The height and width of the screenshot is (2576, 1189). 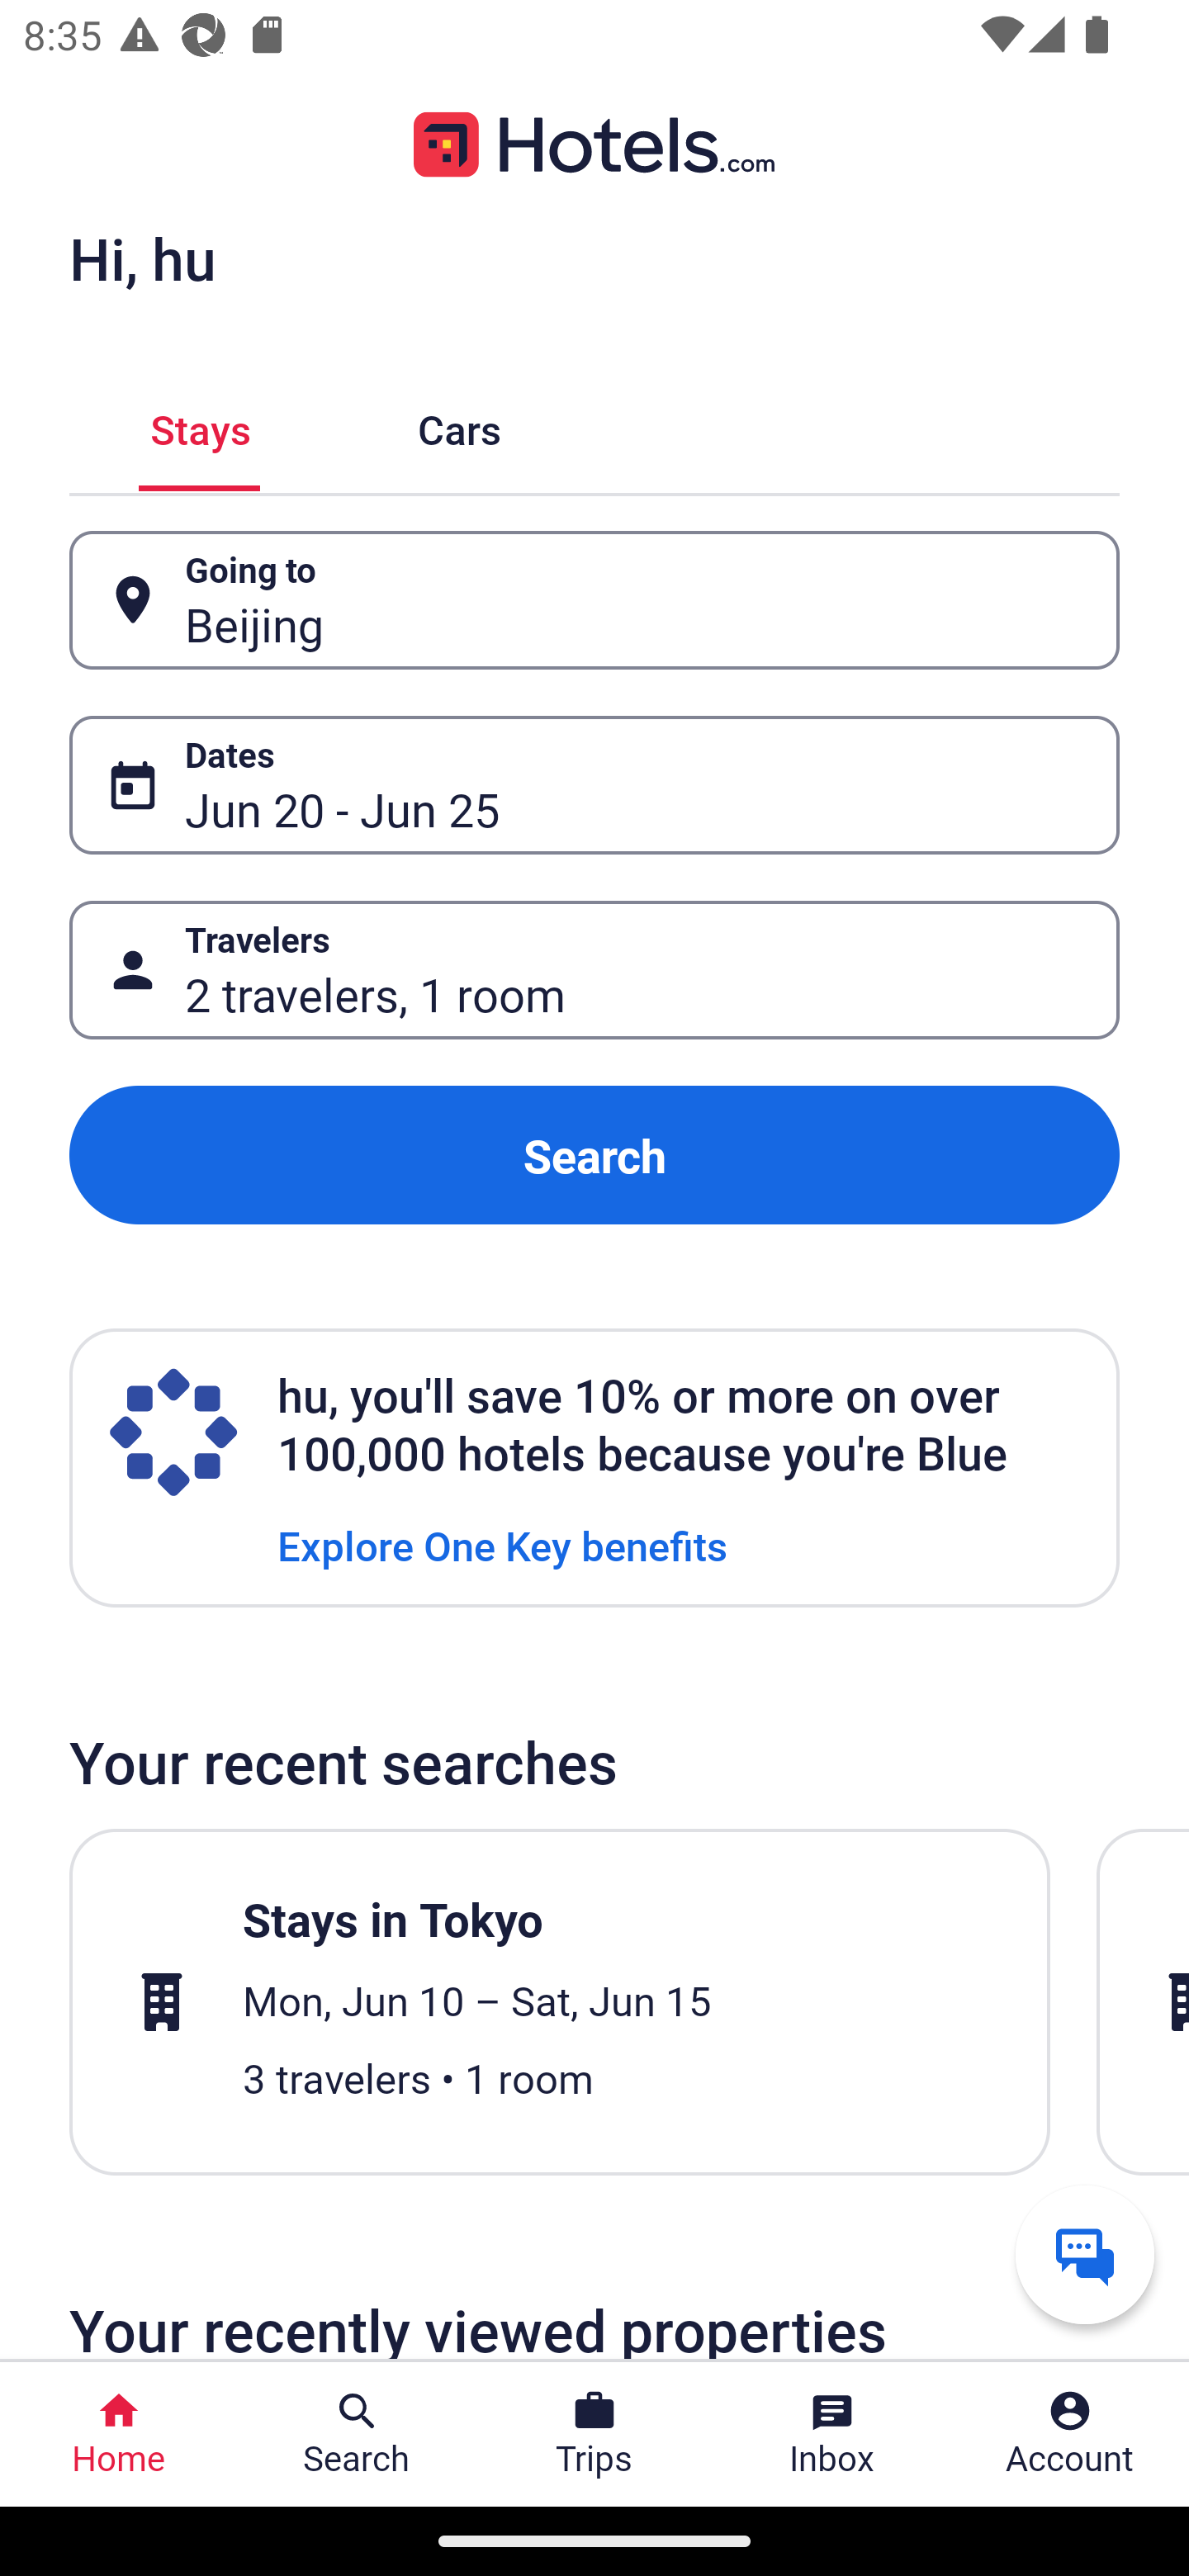 What do you see at coordinates (594, 785) in the screenshot?
I see `Dates Button Jun 20 - Jun 25` at bounding box center [594, 785].